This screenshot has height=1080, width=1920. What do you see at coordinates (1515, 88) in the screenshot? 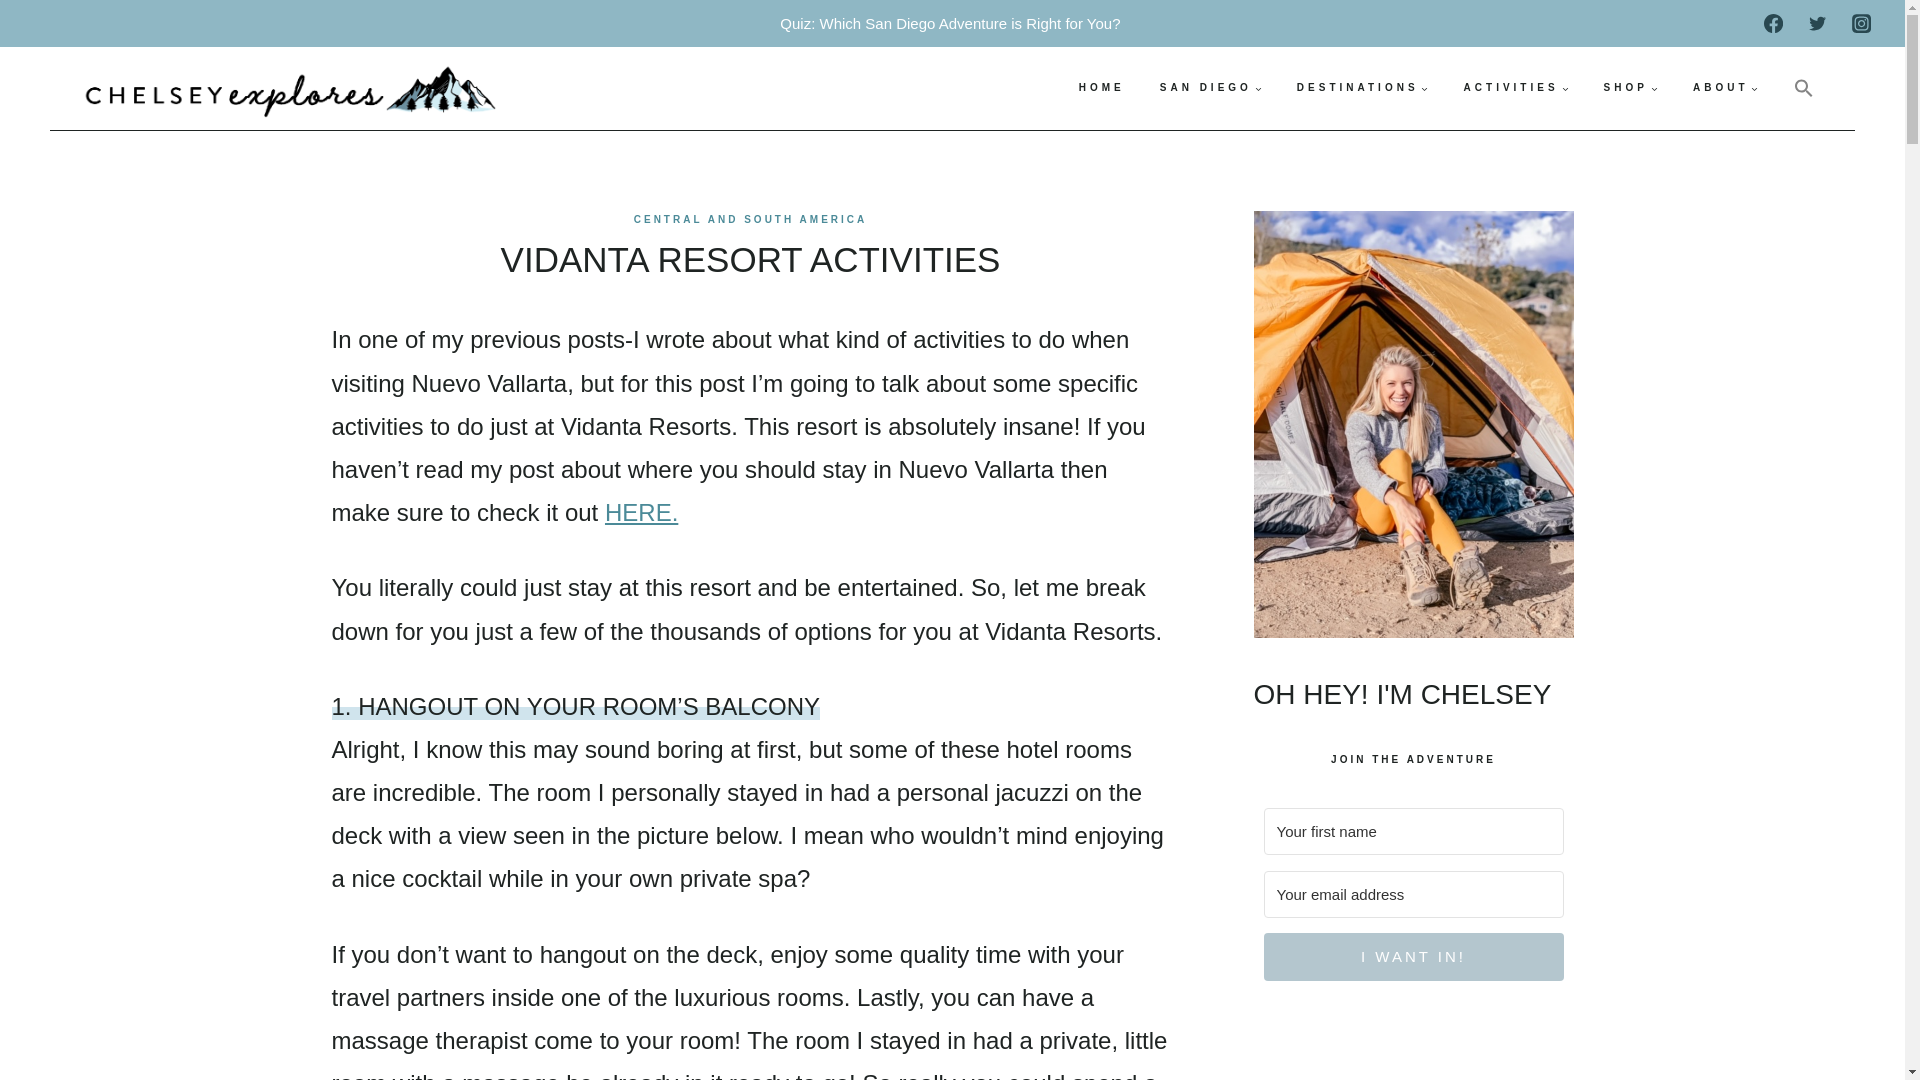
I see `ACTIVITIES` at bounding box center [1515, 88].